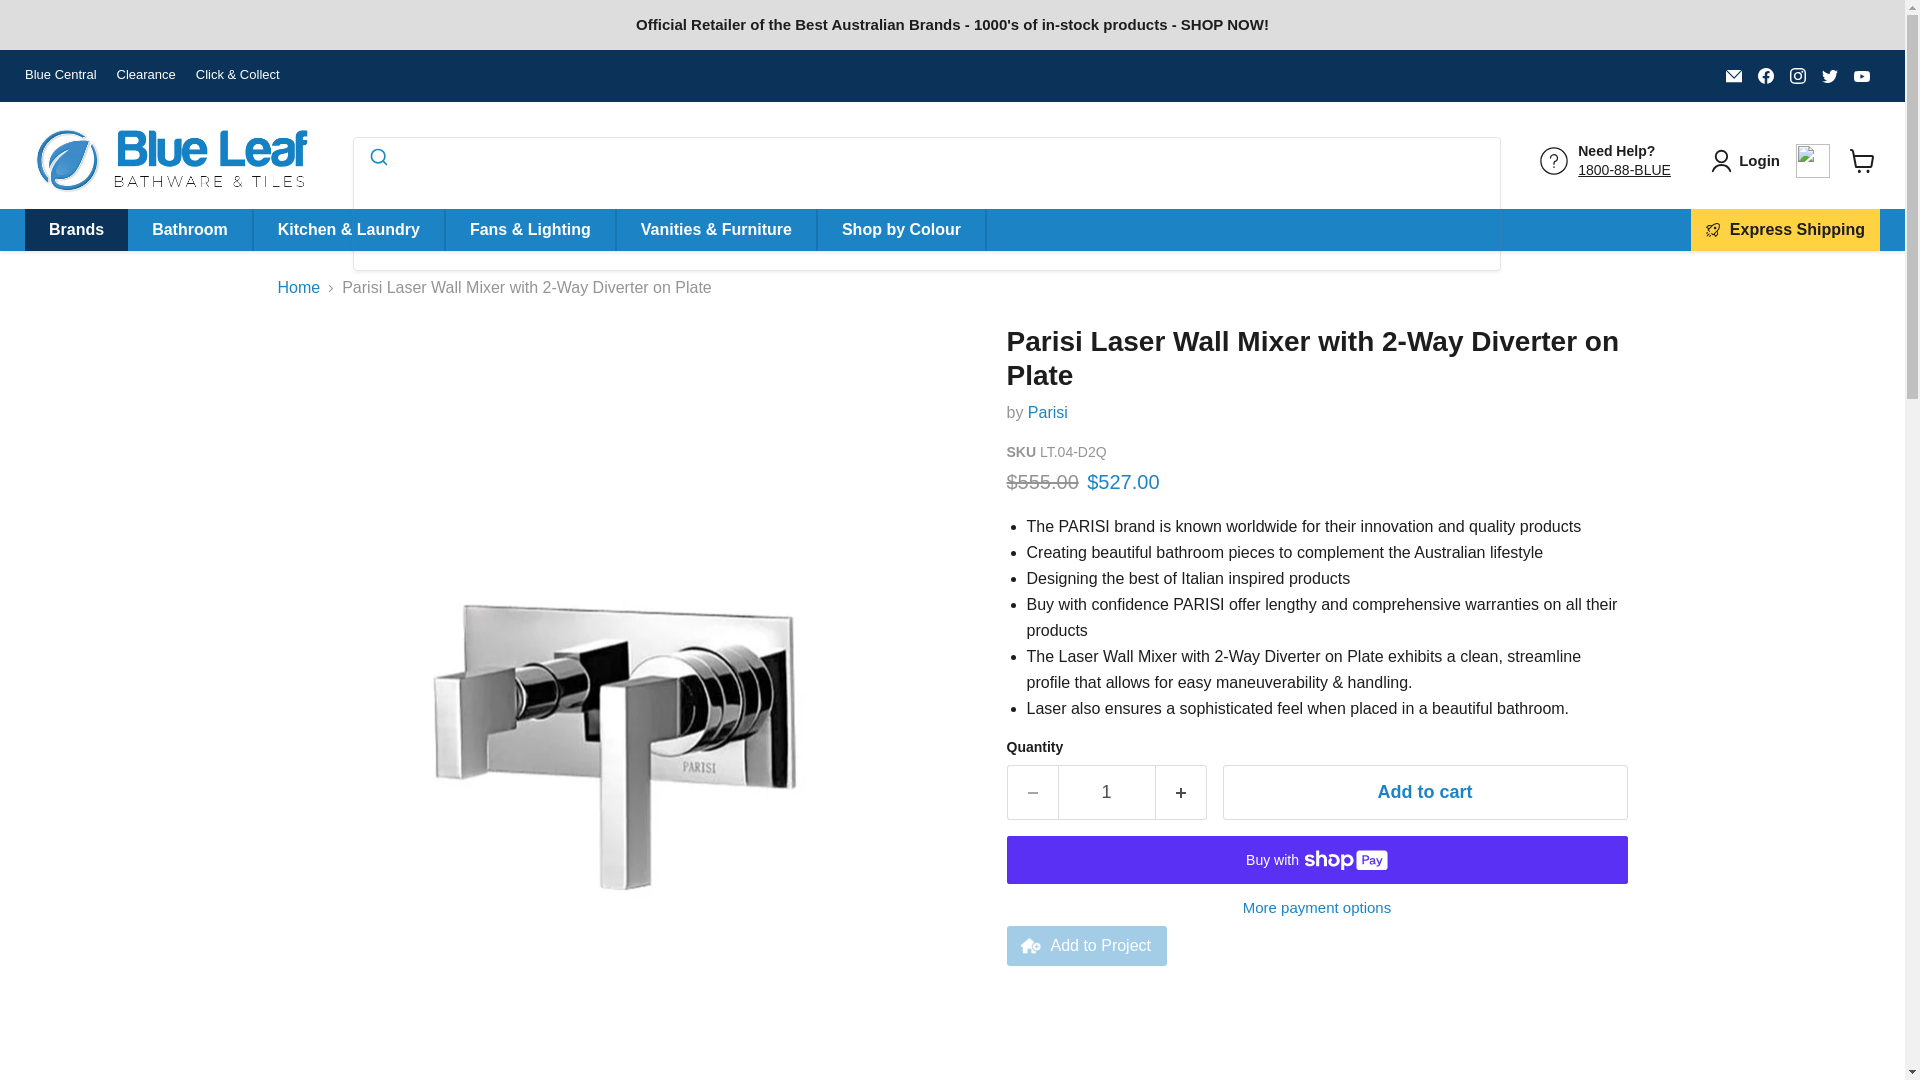 This screenshot has height=1080, width=1920. What do you see at coordinates (1748, 160) in the screenshot?
I see `Login` at bounding box center [1748, 160].